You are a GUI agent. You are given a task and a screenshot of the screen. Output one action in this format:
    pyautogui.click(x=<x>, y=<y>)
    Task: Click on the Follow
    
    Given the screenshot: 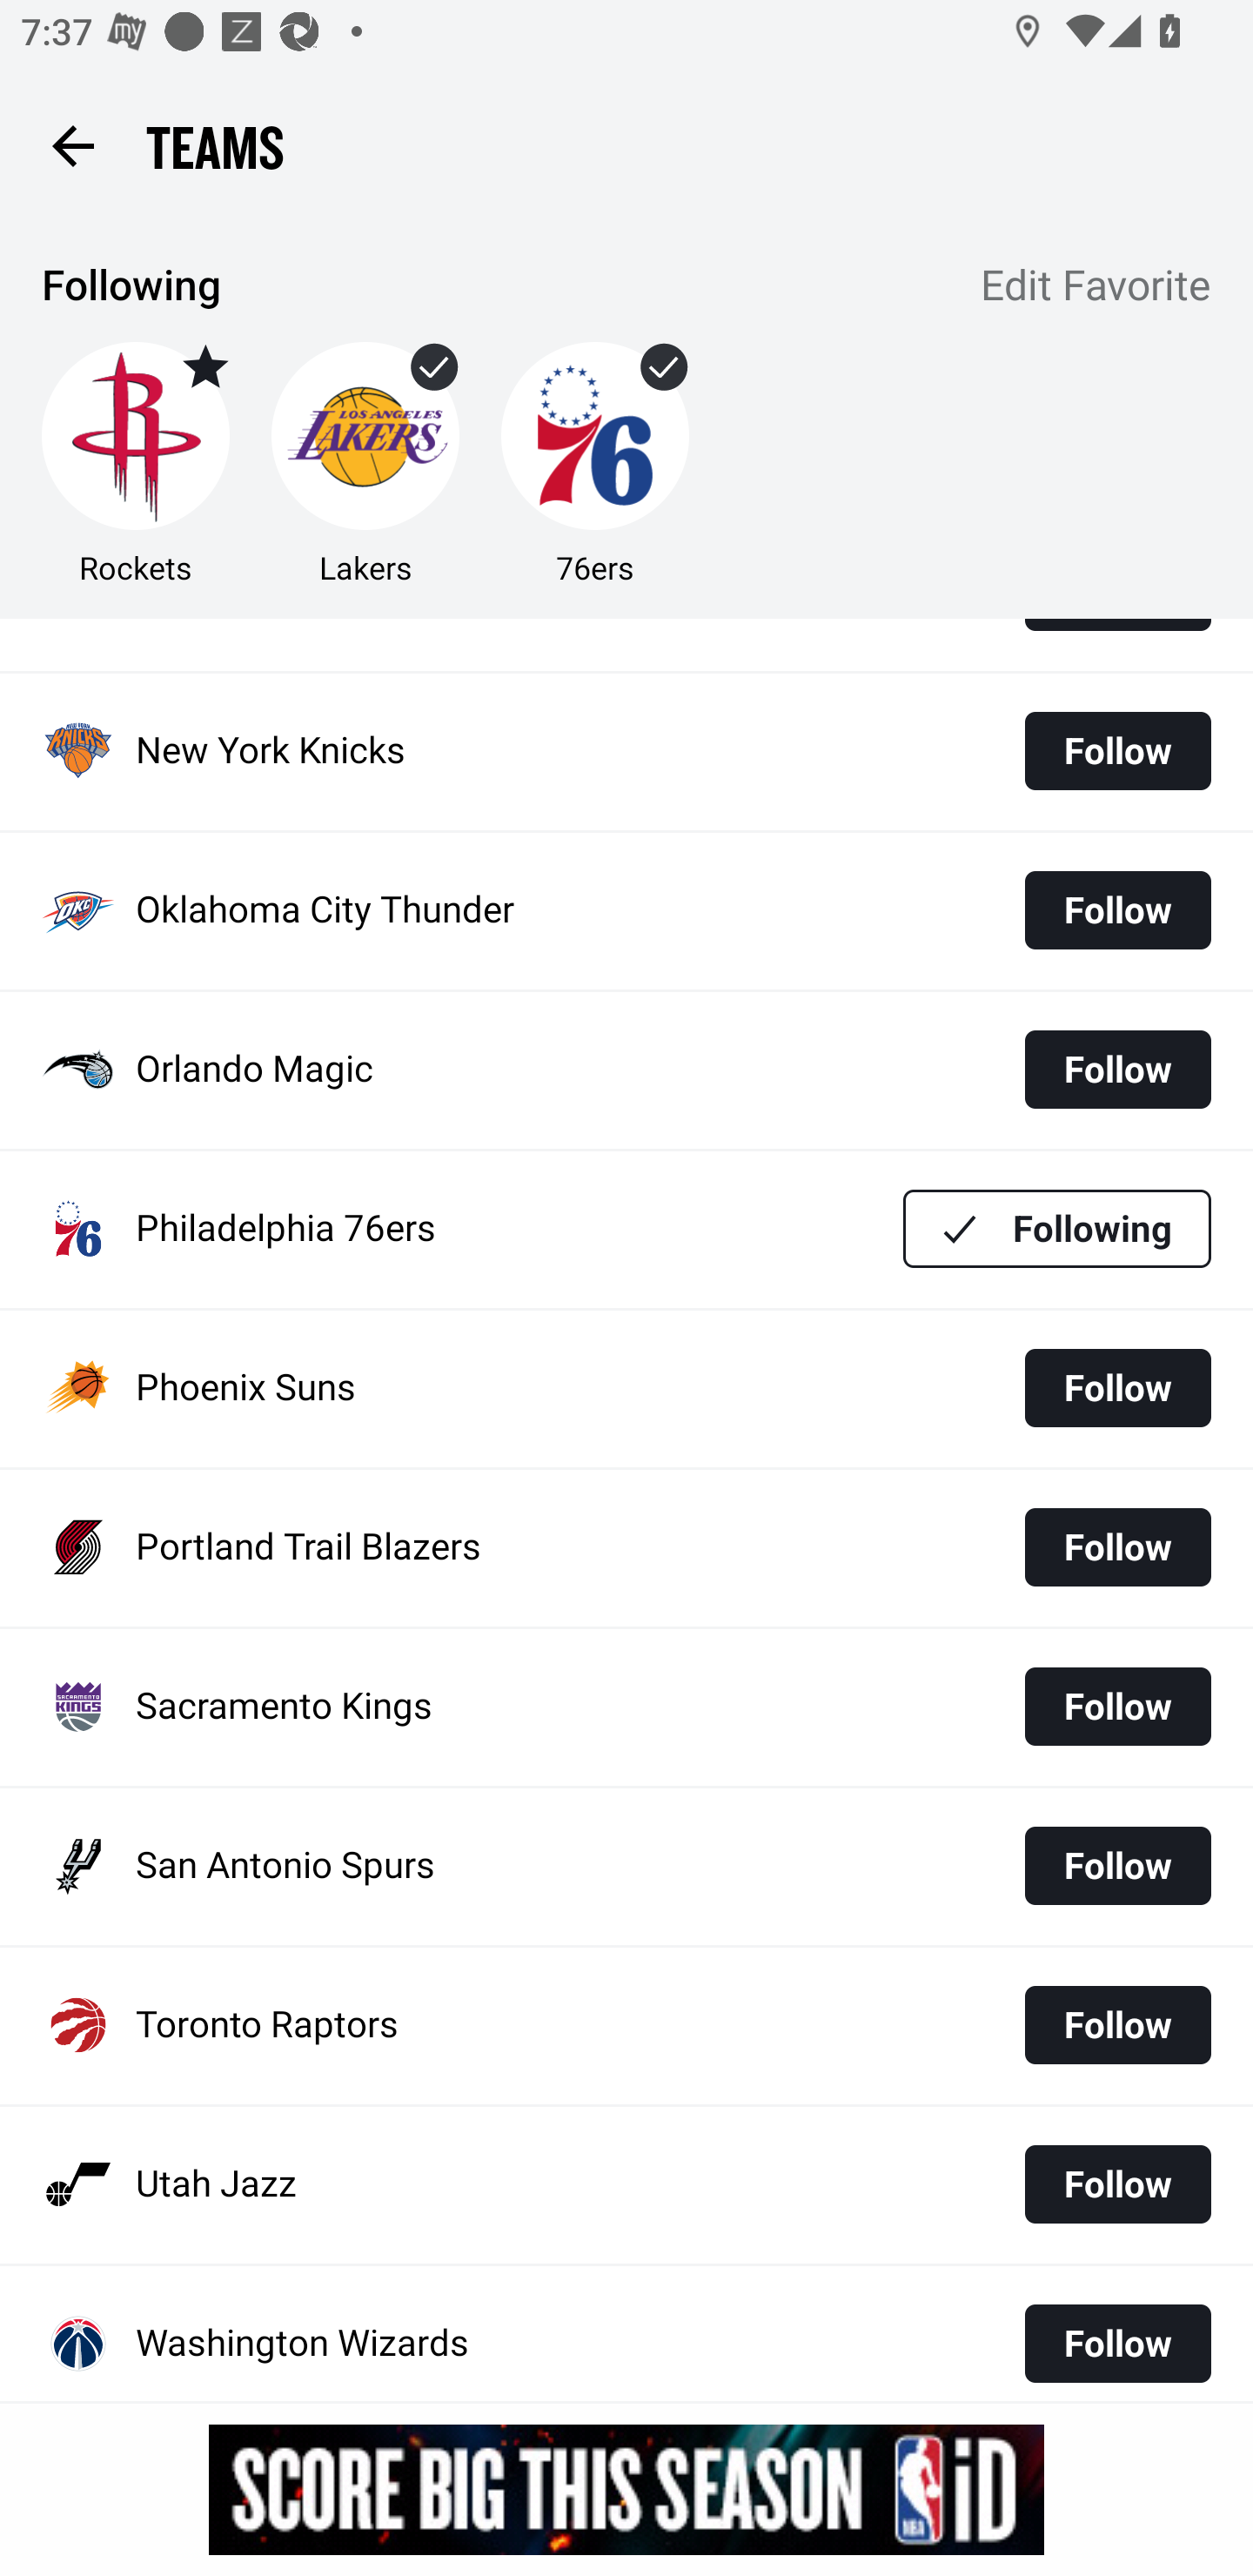 What is the action you would take?
    pyautogui.click(x=1117, y=1866)
    